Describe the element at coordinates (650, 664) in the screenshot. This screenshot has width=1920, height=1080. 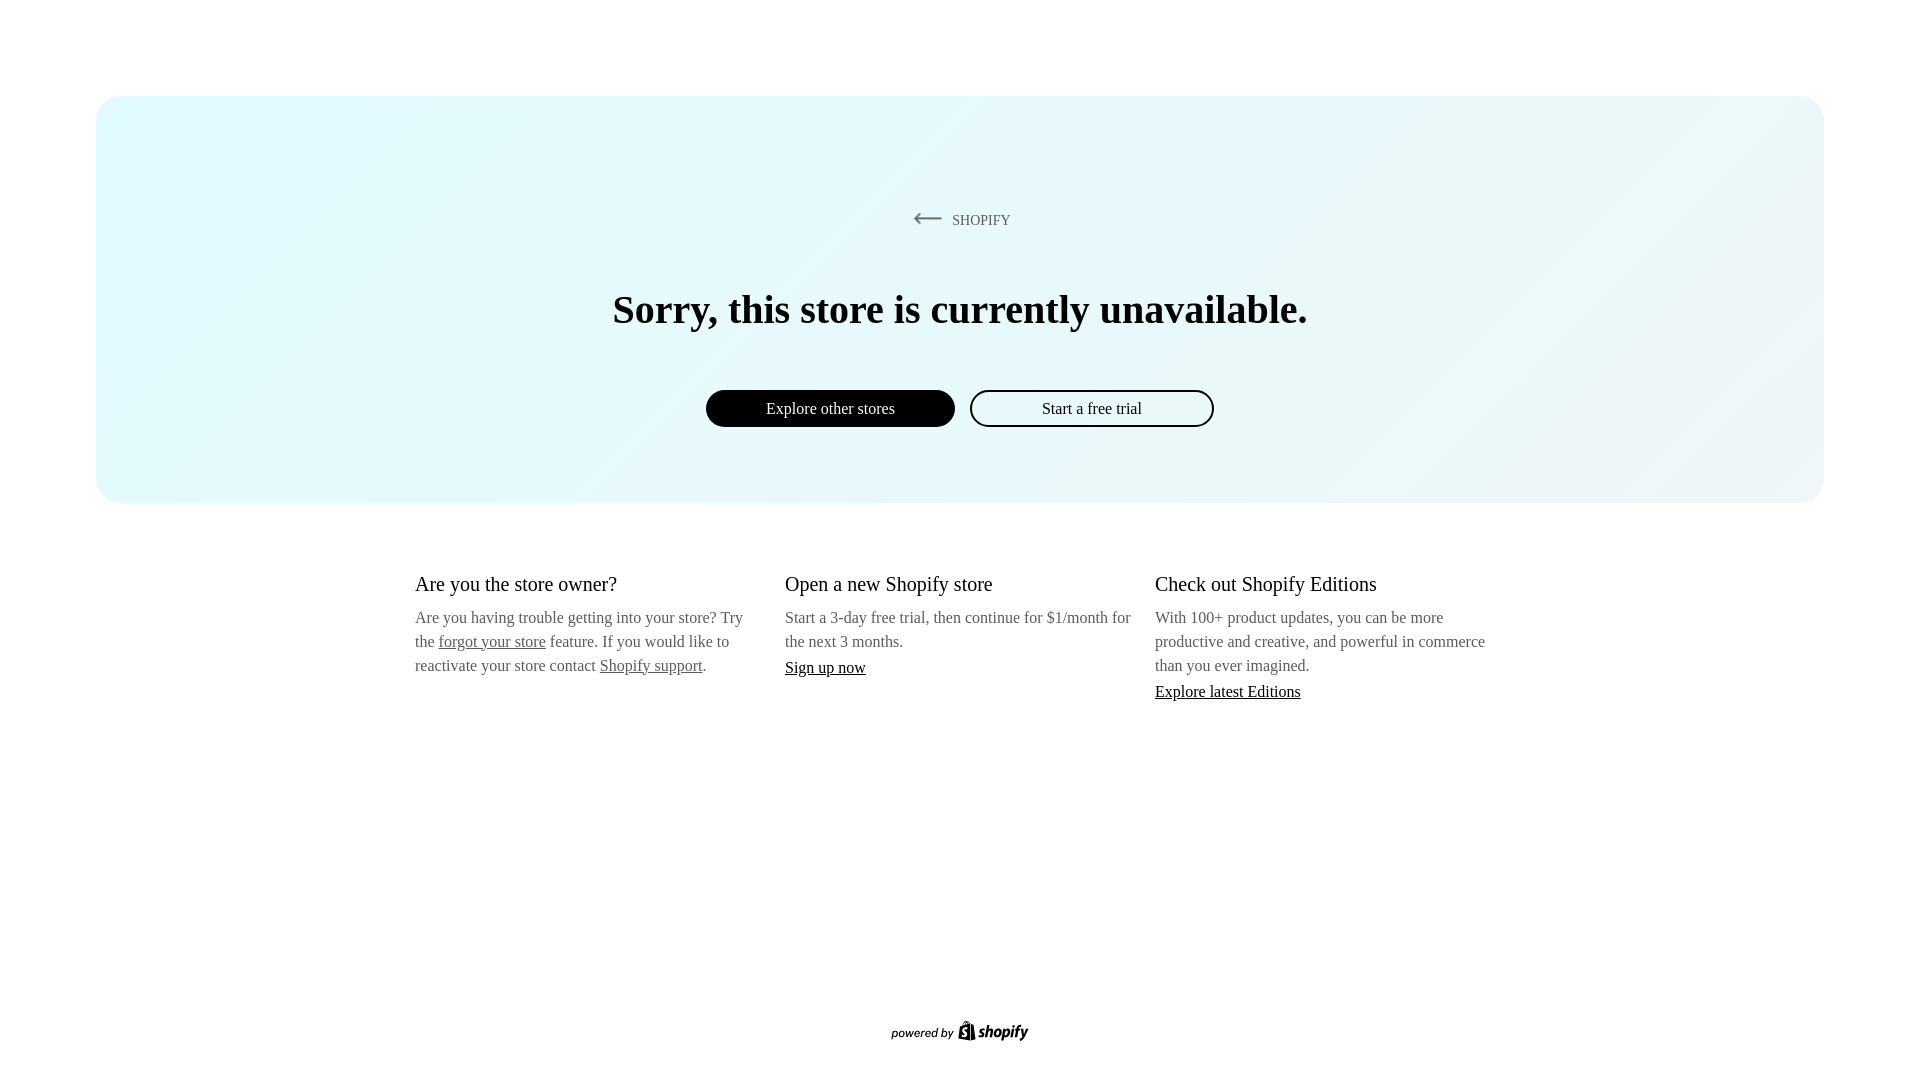
I see `Shopify support` at that location.